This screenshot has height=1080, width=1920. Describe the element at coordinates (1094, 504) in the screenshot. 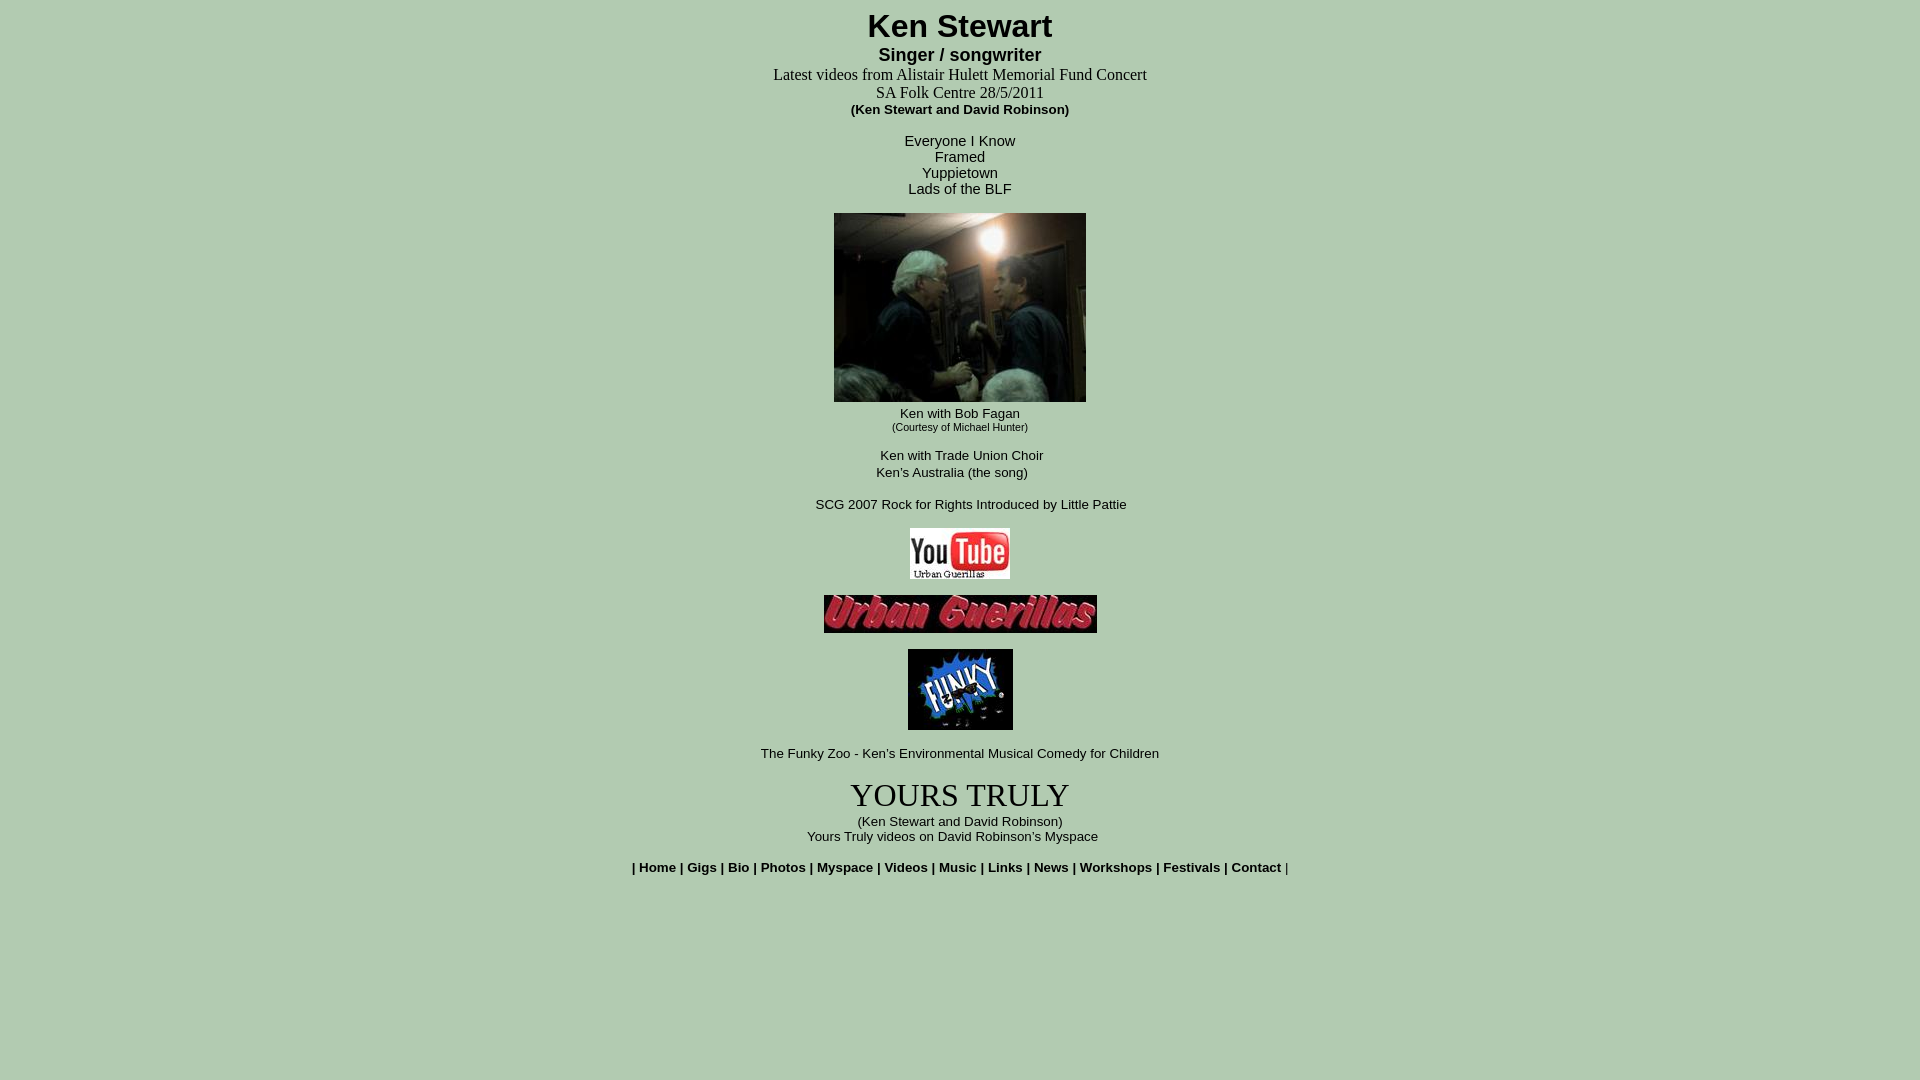

I see `Little Pattie` at that location.